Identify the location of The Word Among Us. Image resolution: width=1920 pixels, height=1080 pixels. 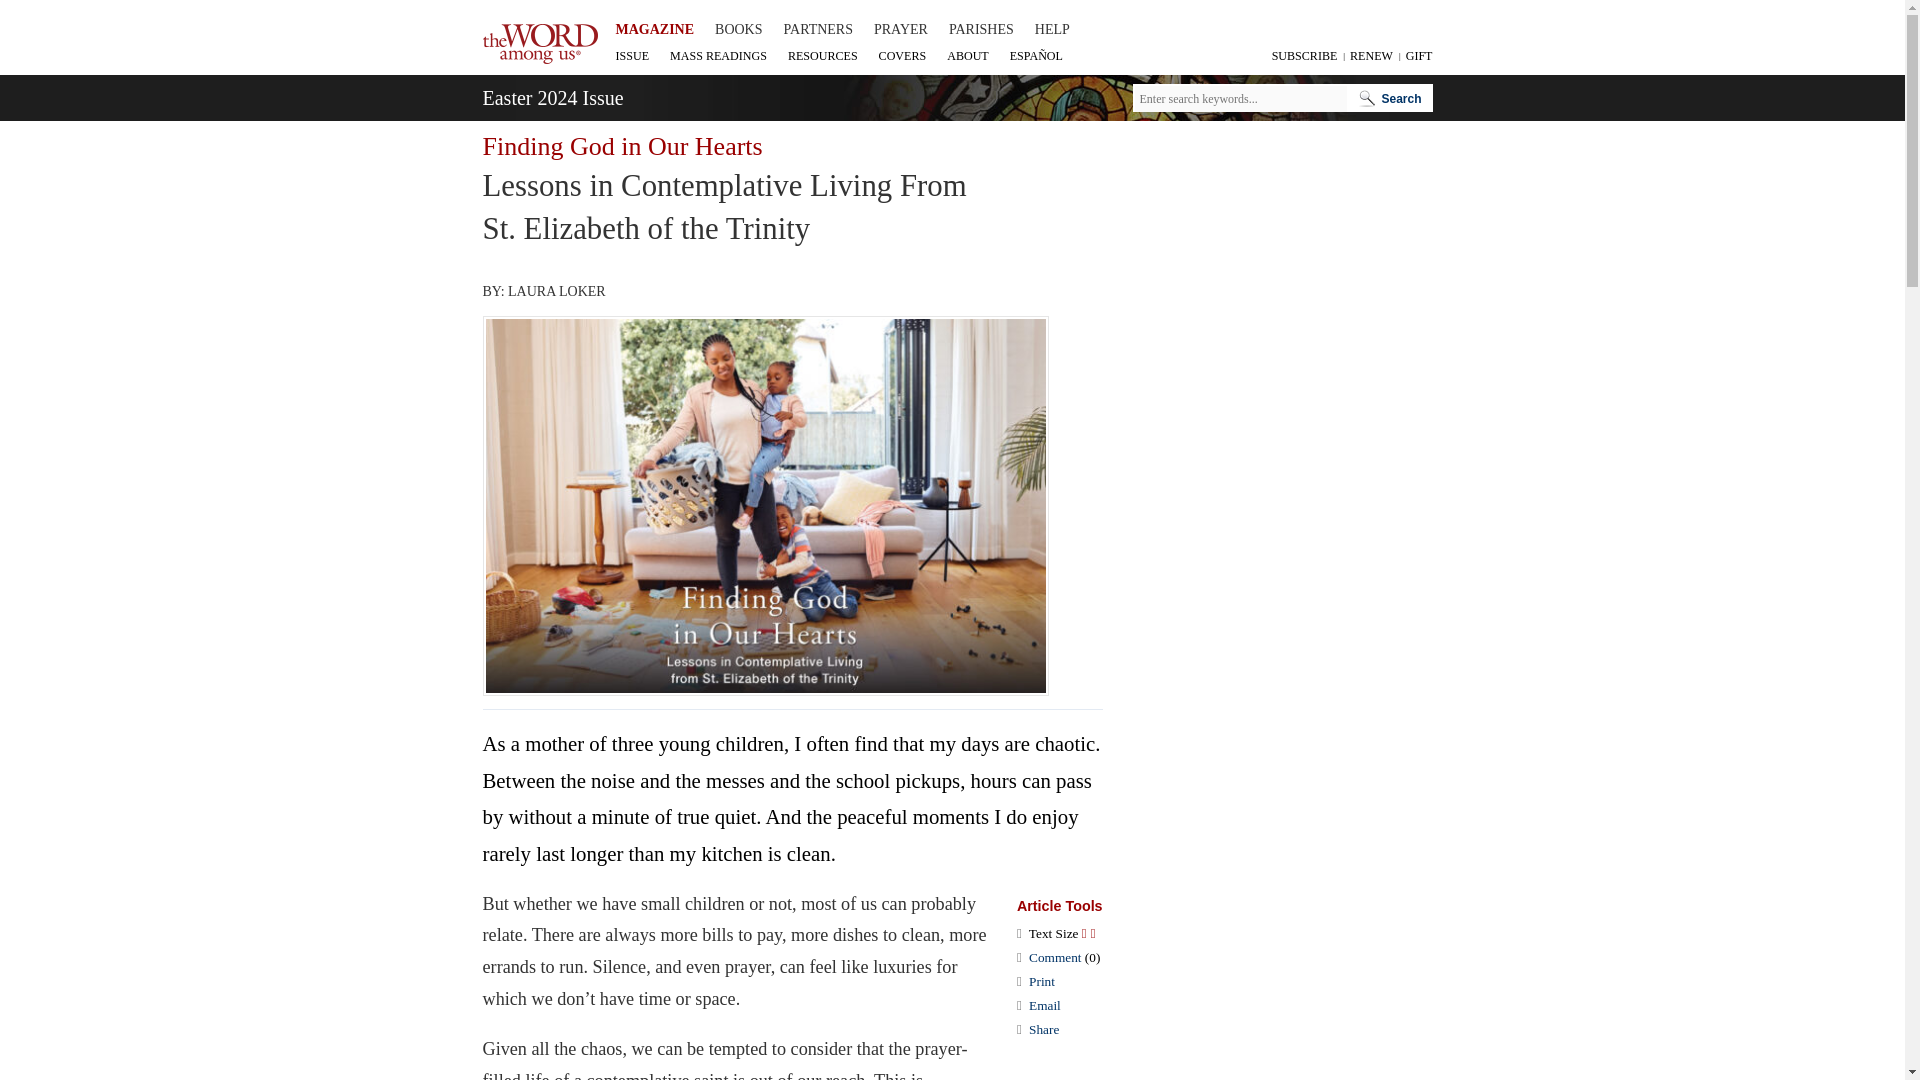
(539, 43).